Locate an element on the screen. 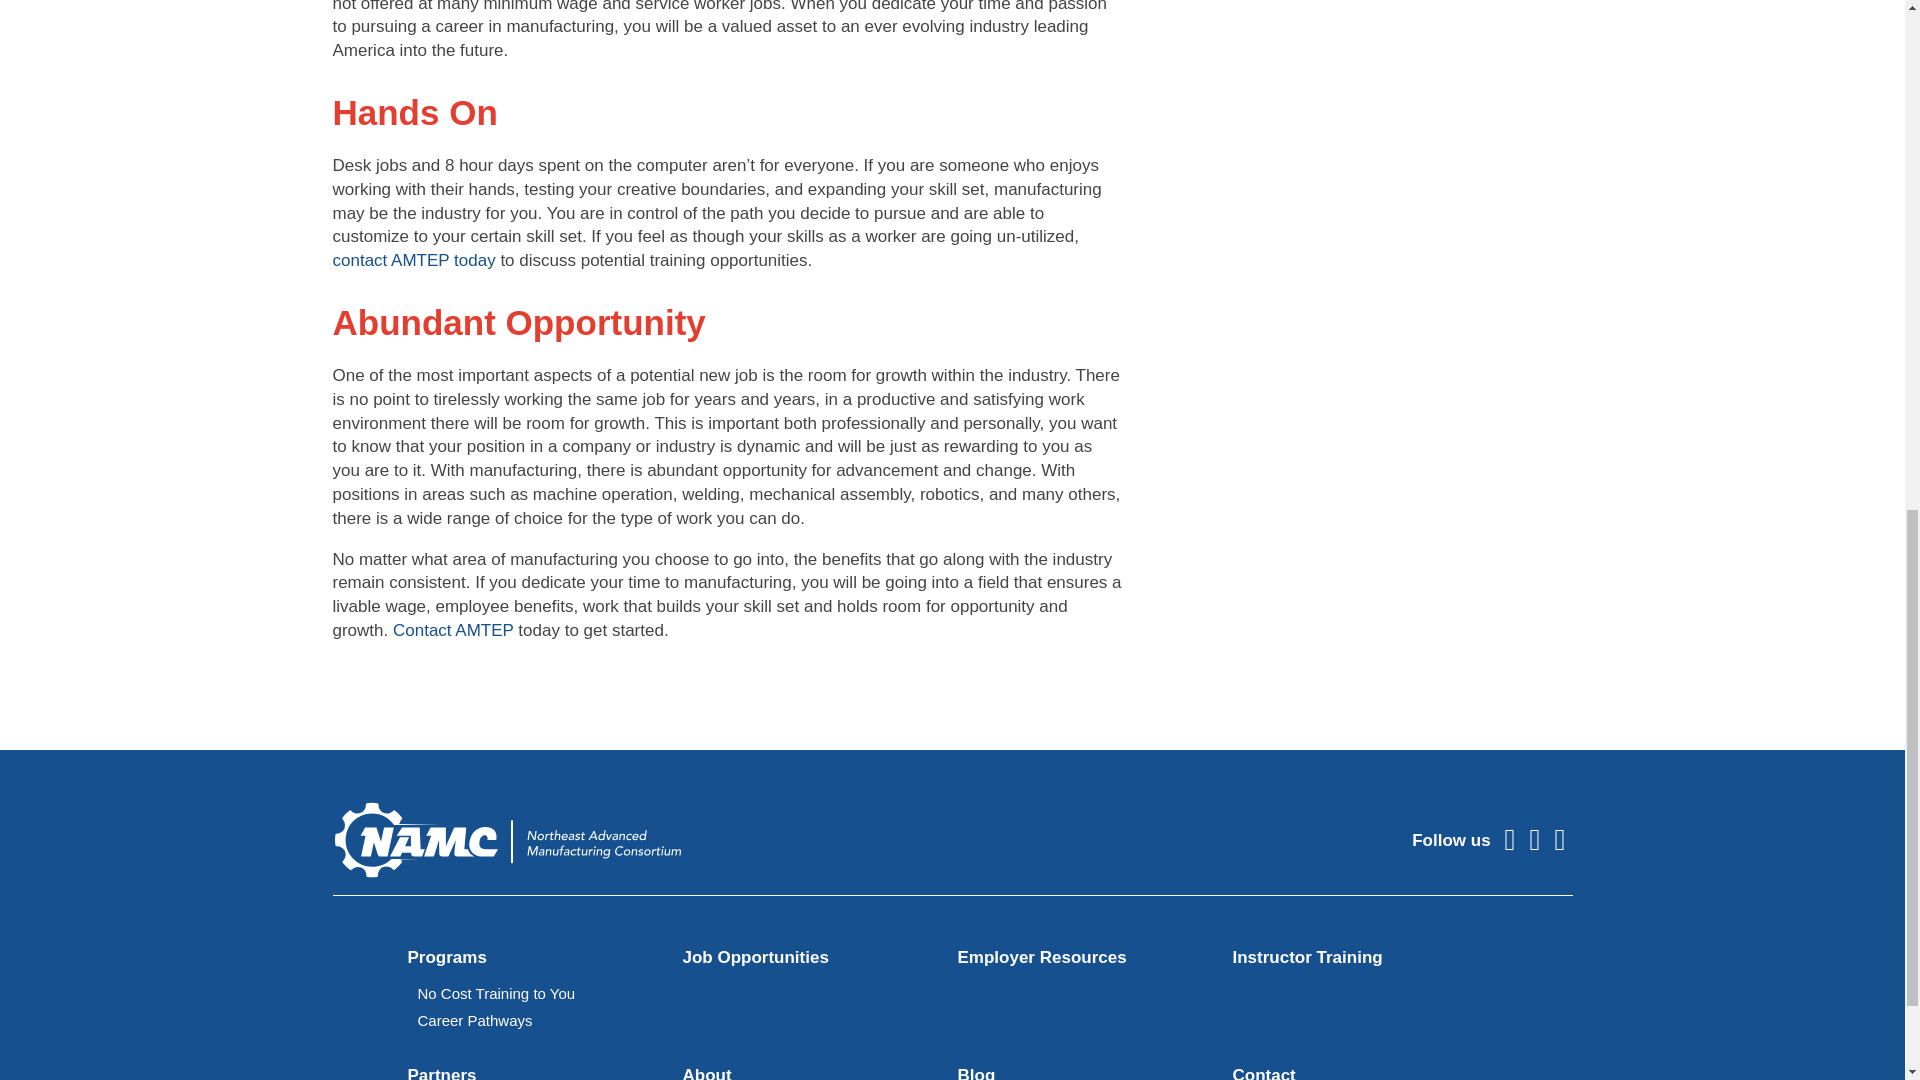 The width and height of the screenshot is (1920, 1080). Career Pathways is located at coordinates (476, 1020).